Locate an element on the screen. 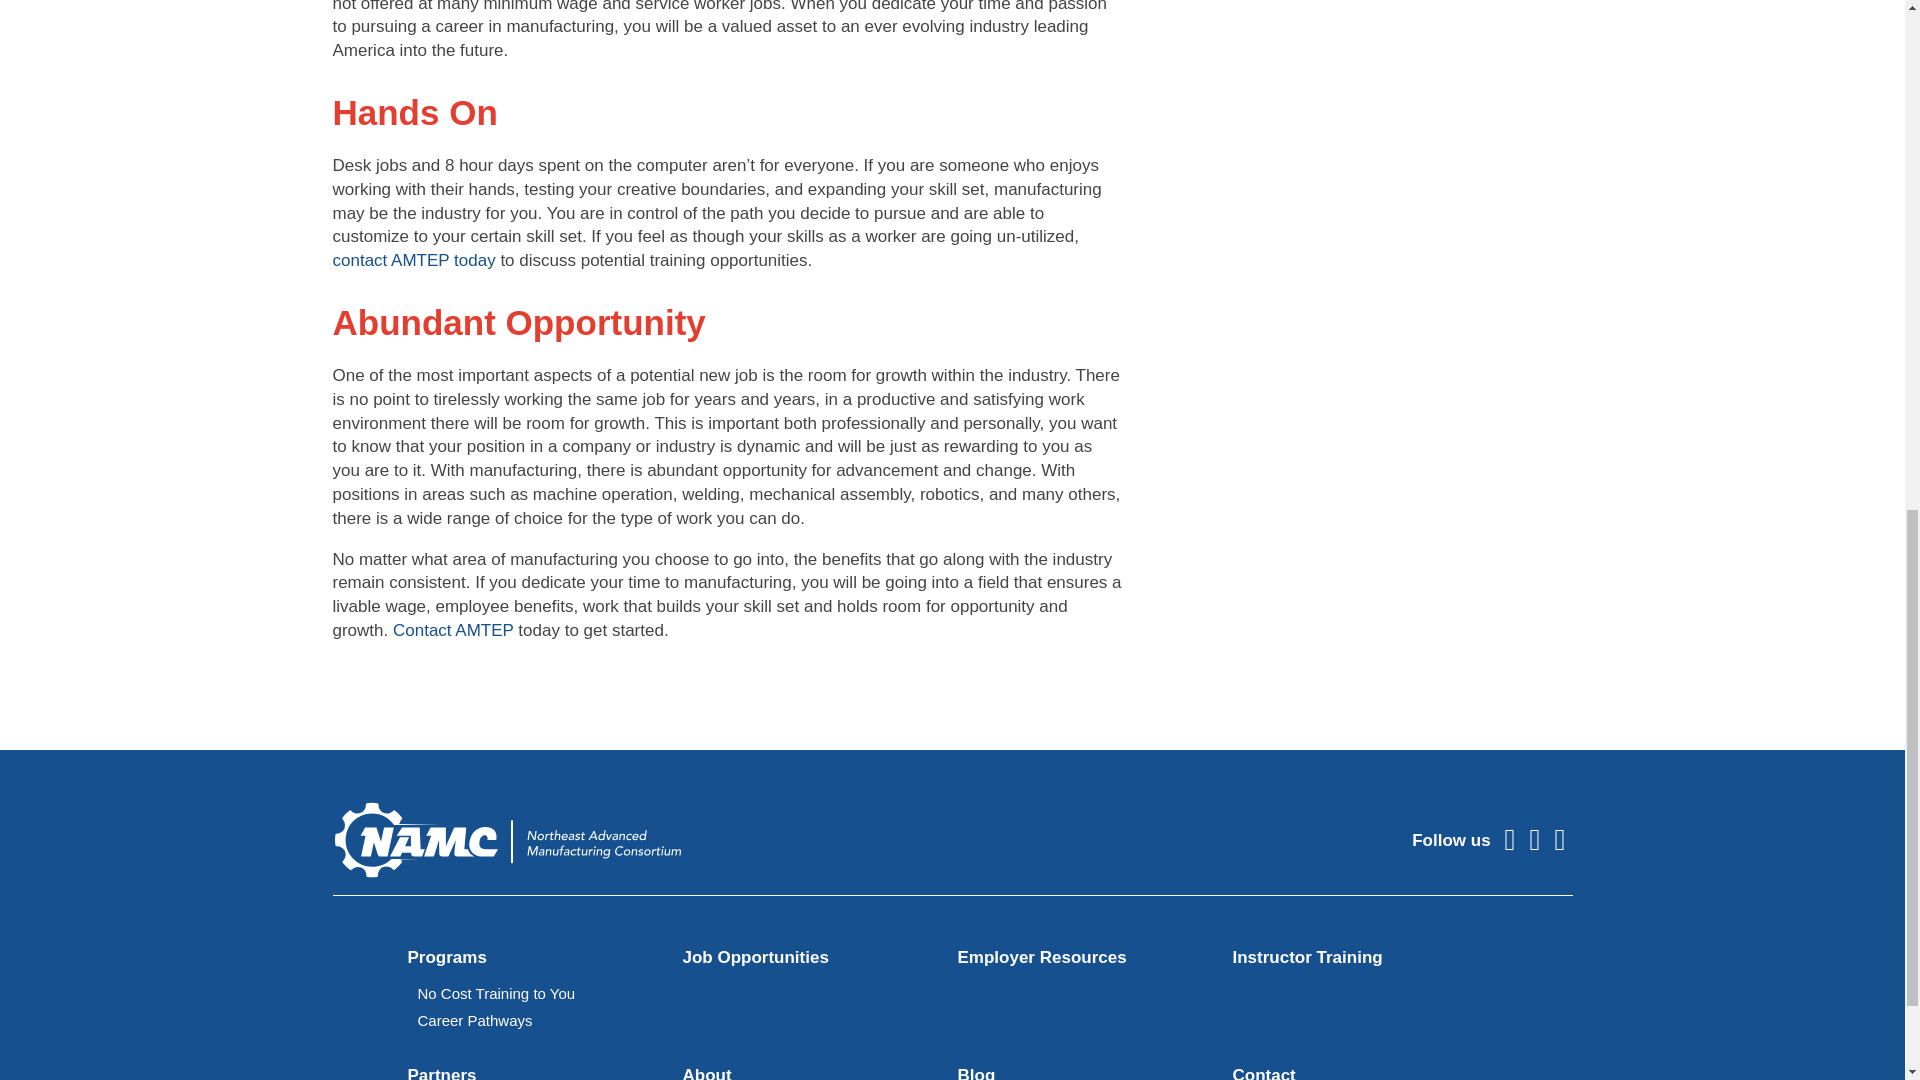 The width and height of the screenshot is (1920, 1080). Career Pathways is located at coordinates (476, 1020).